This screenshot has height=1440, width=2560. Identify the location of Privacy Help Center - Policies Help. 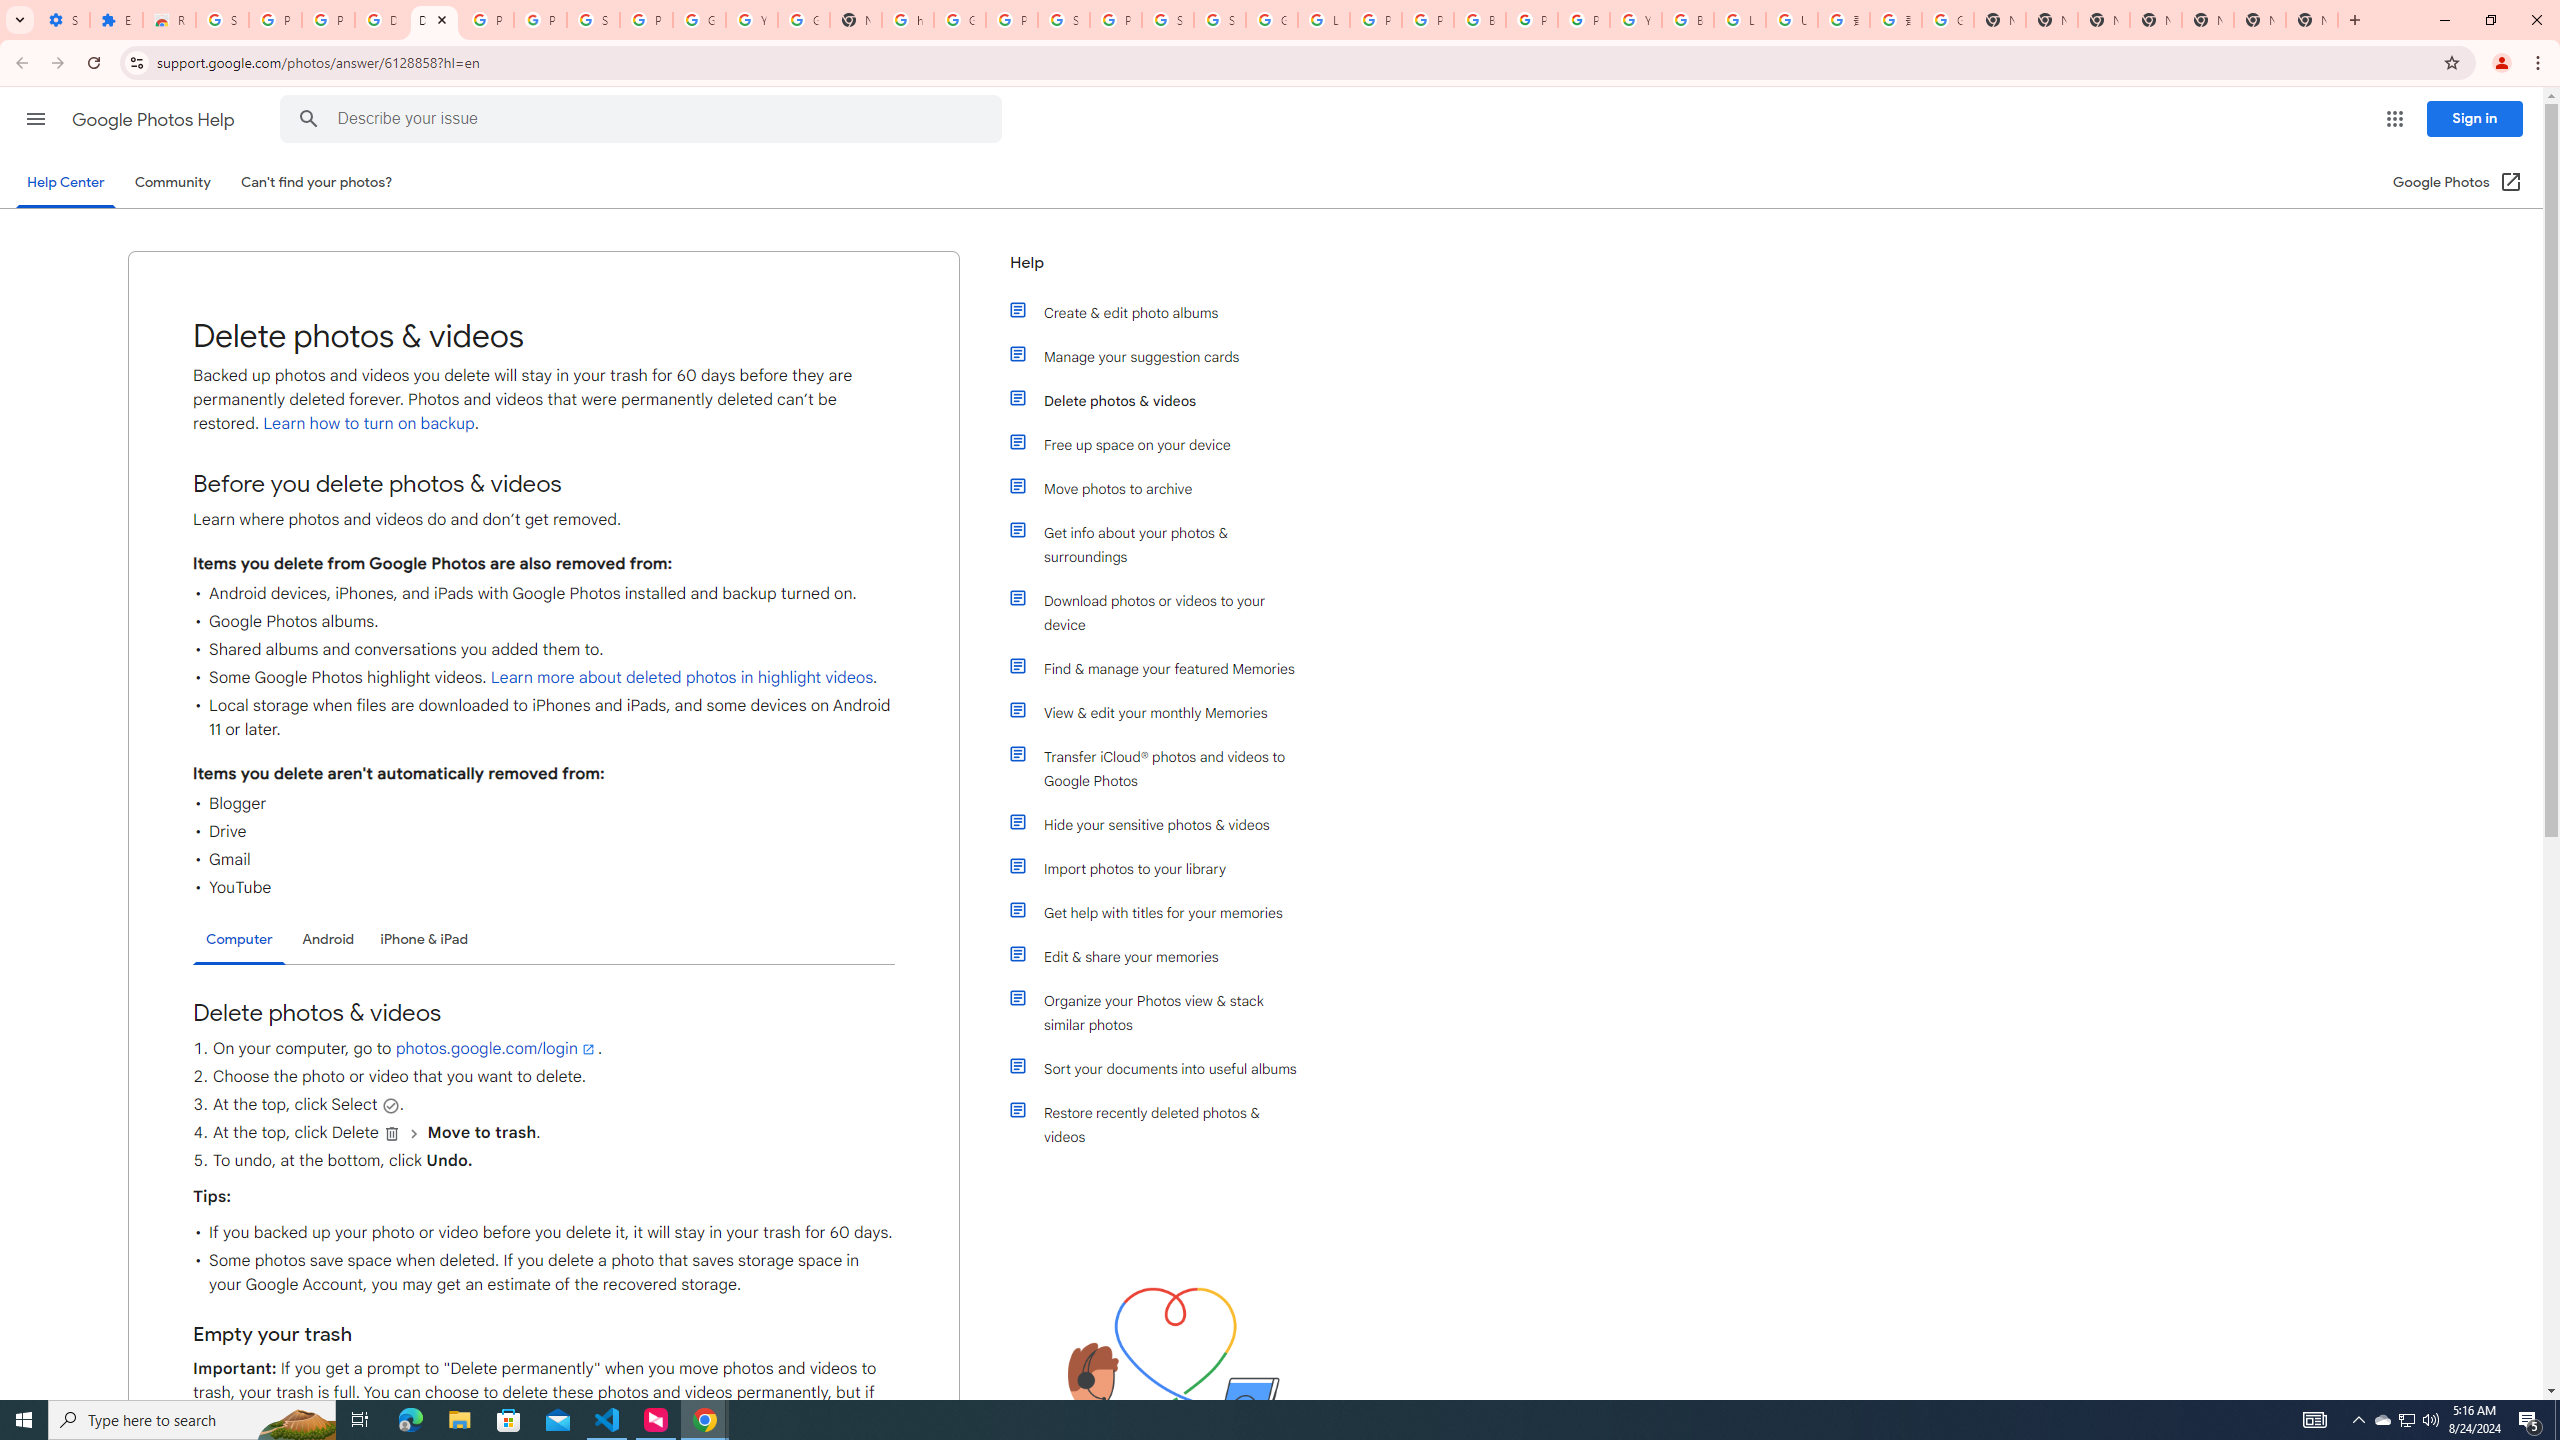
(1376, 20).